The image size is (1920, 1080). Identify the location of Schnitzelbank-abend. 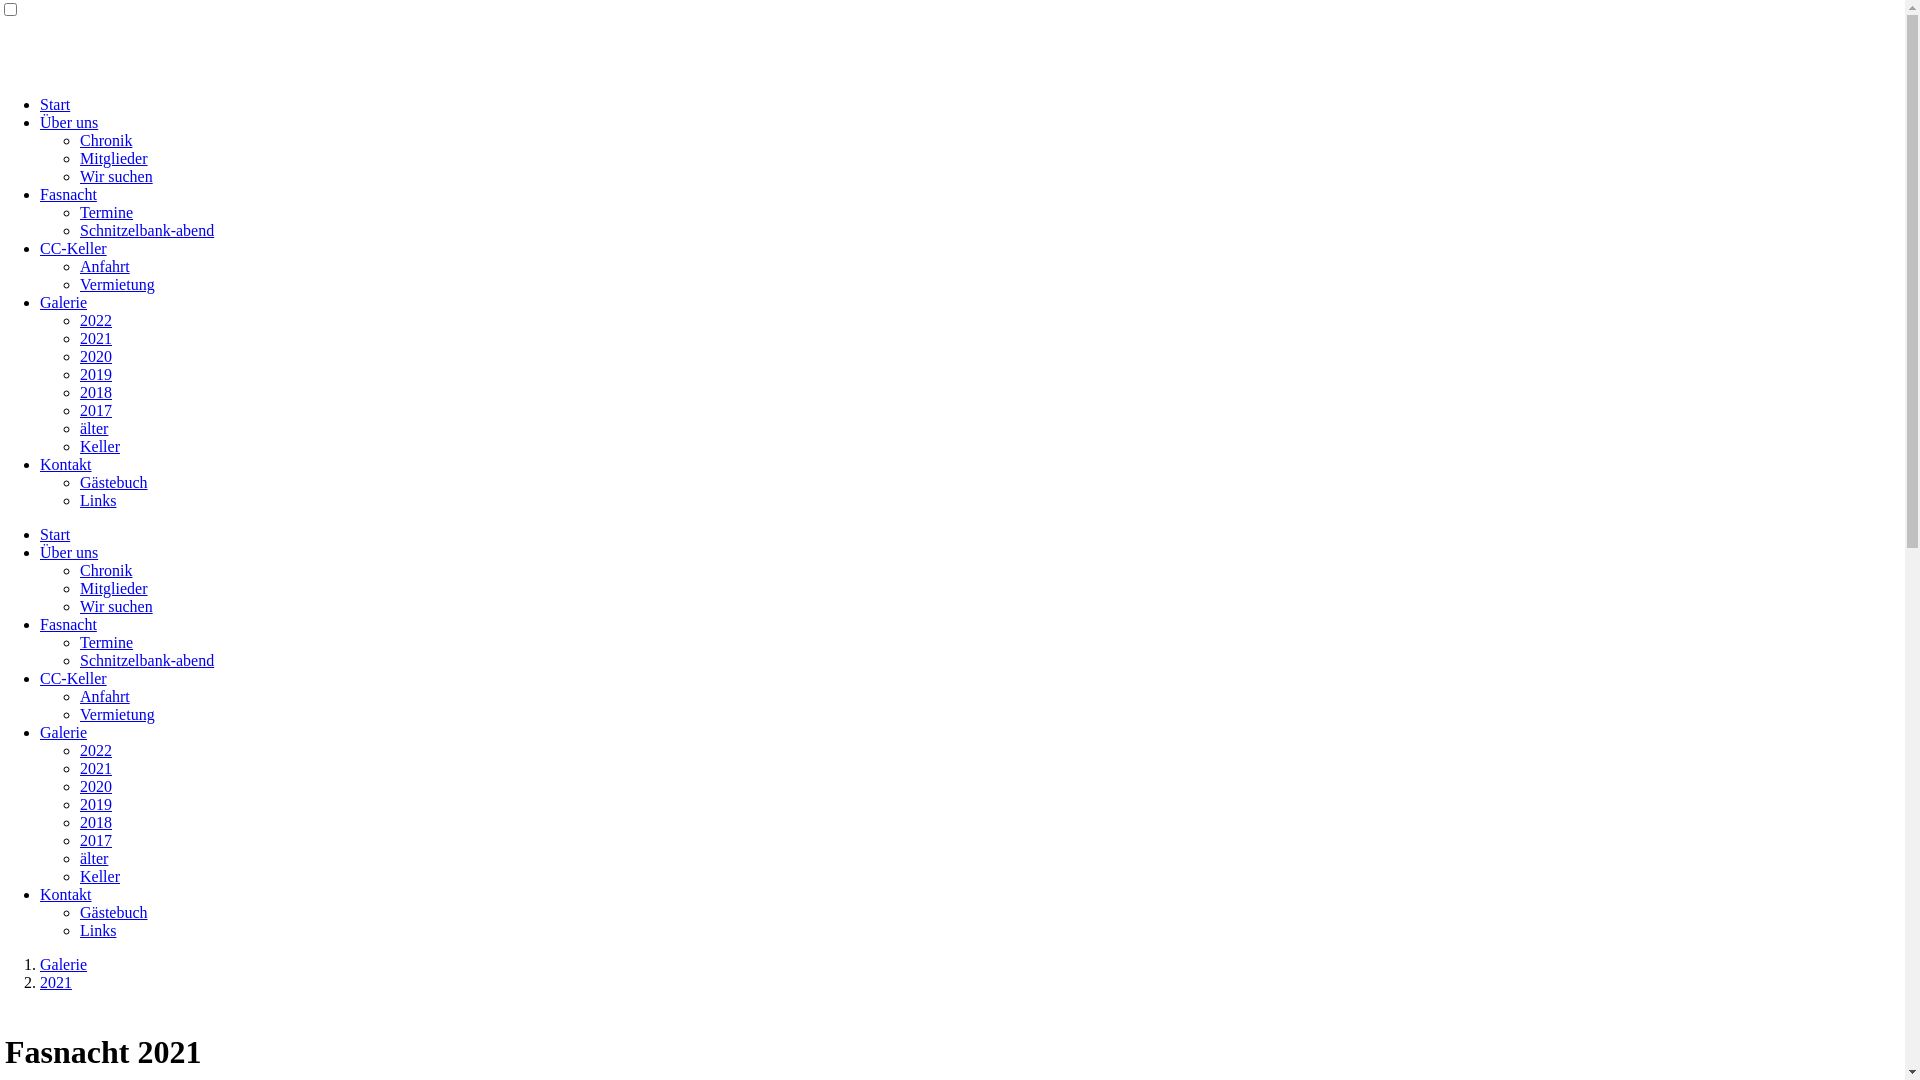
(147, 230).